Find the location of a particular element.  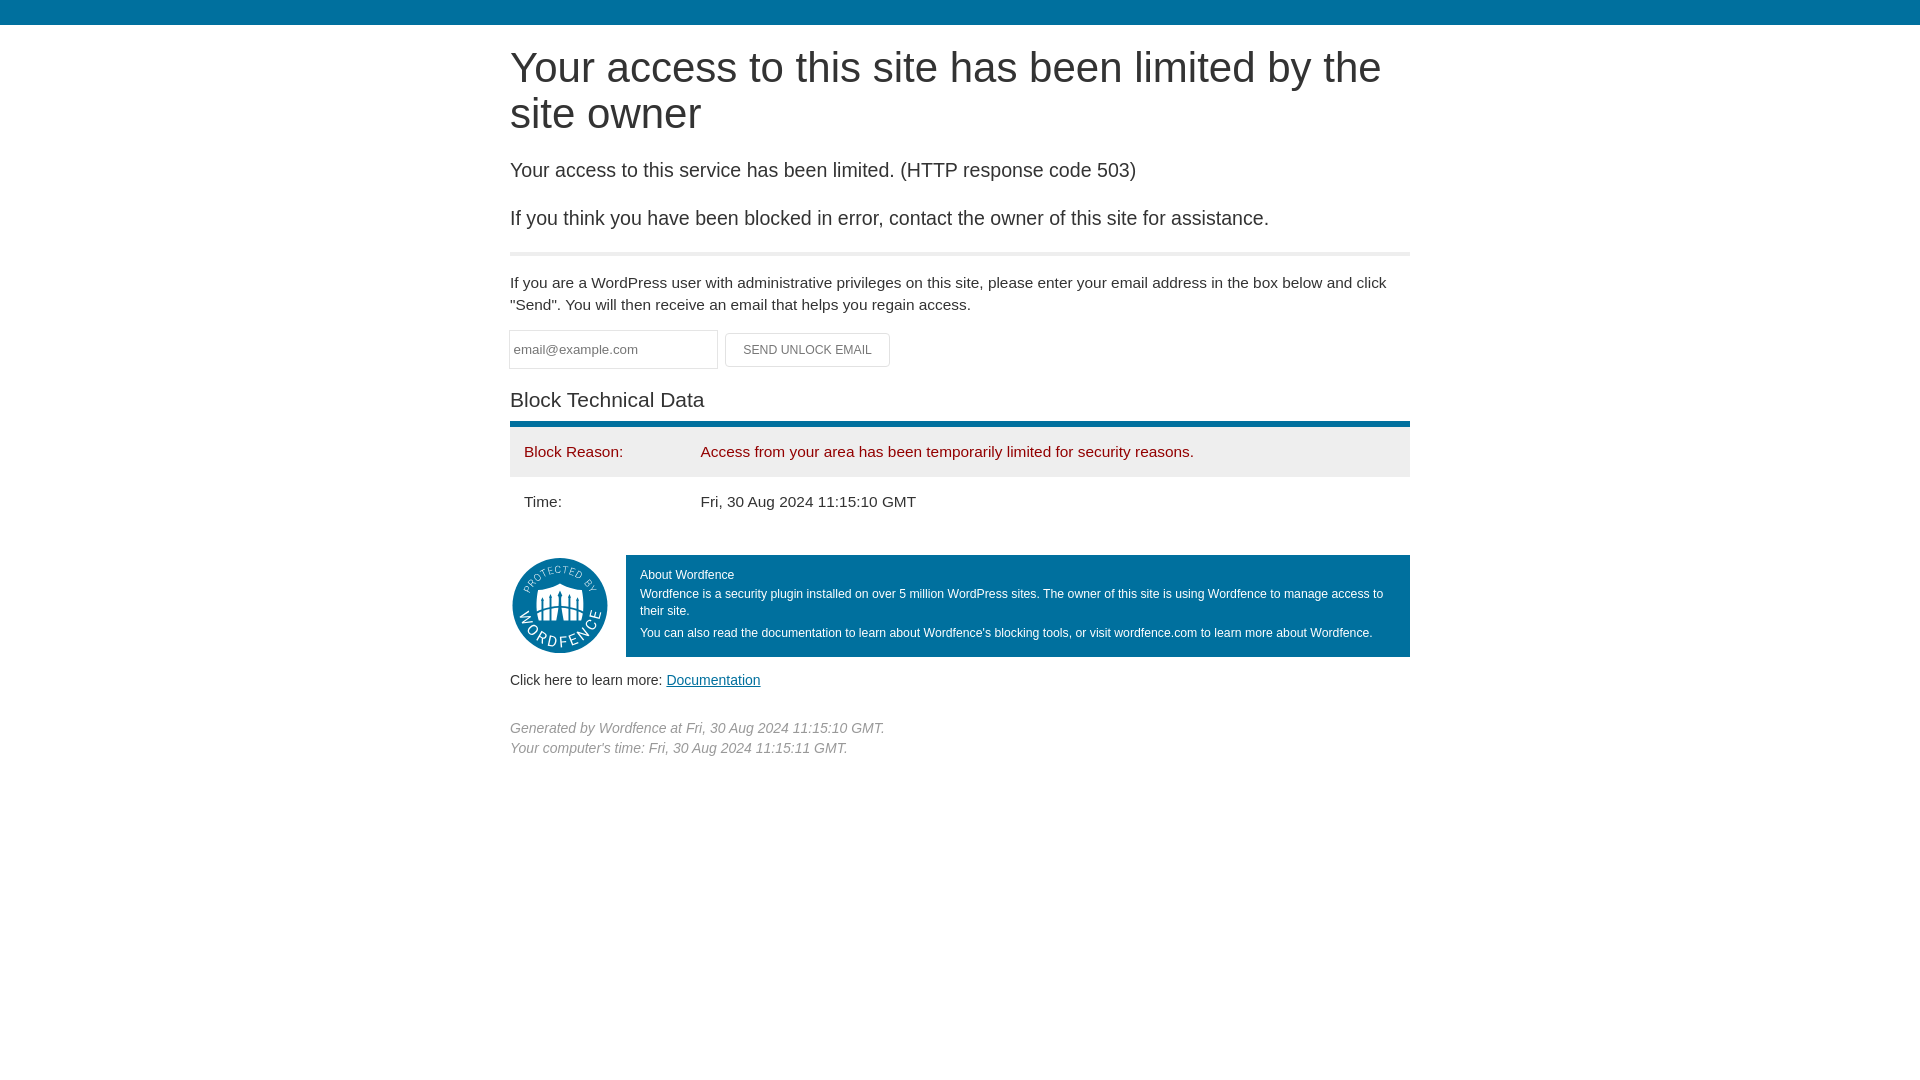

Documentation is located at coordinates (713, 679).